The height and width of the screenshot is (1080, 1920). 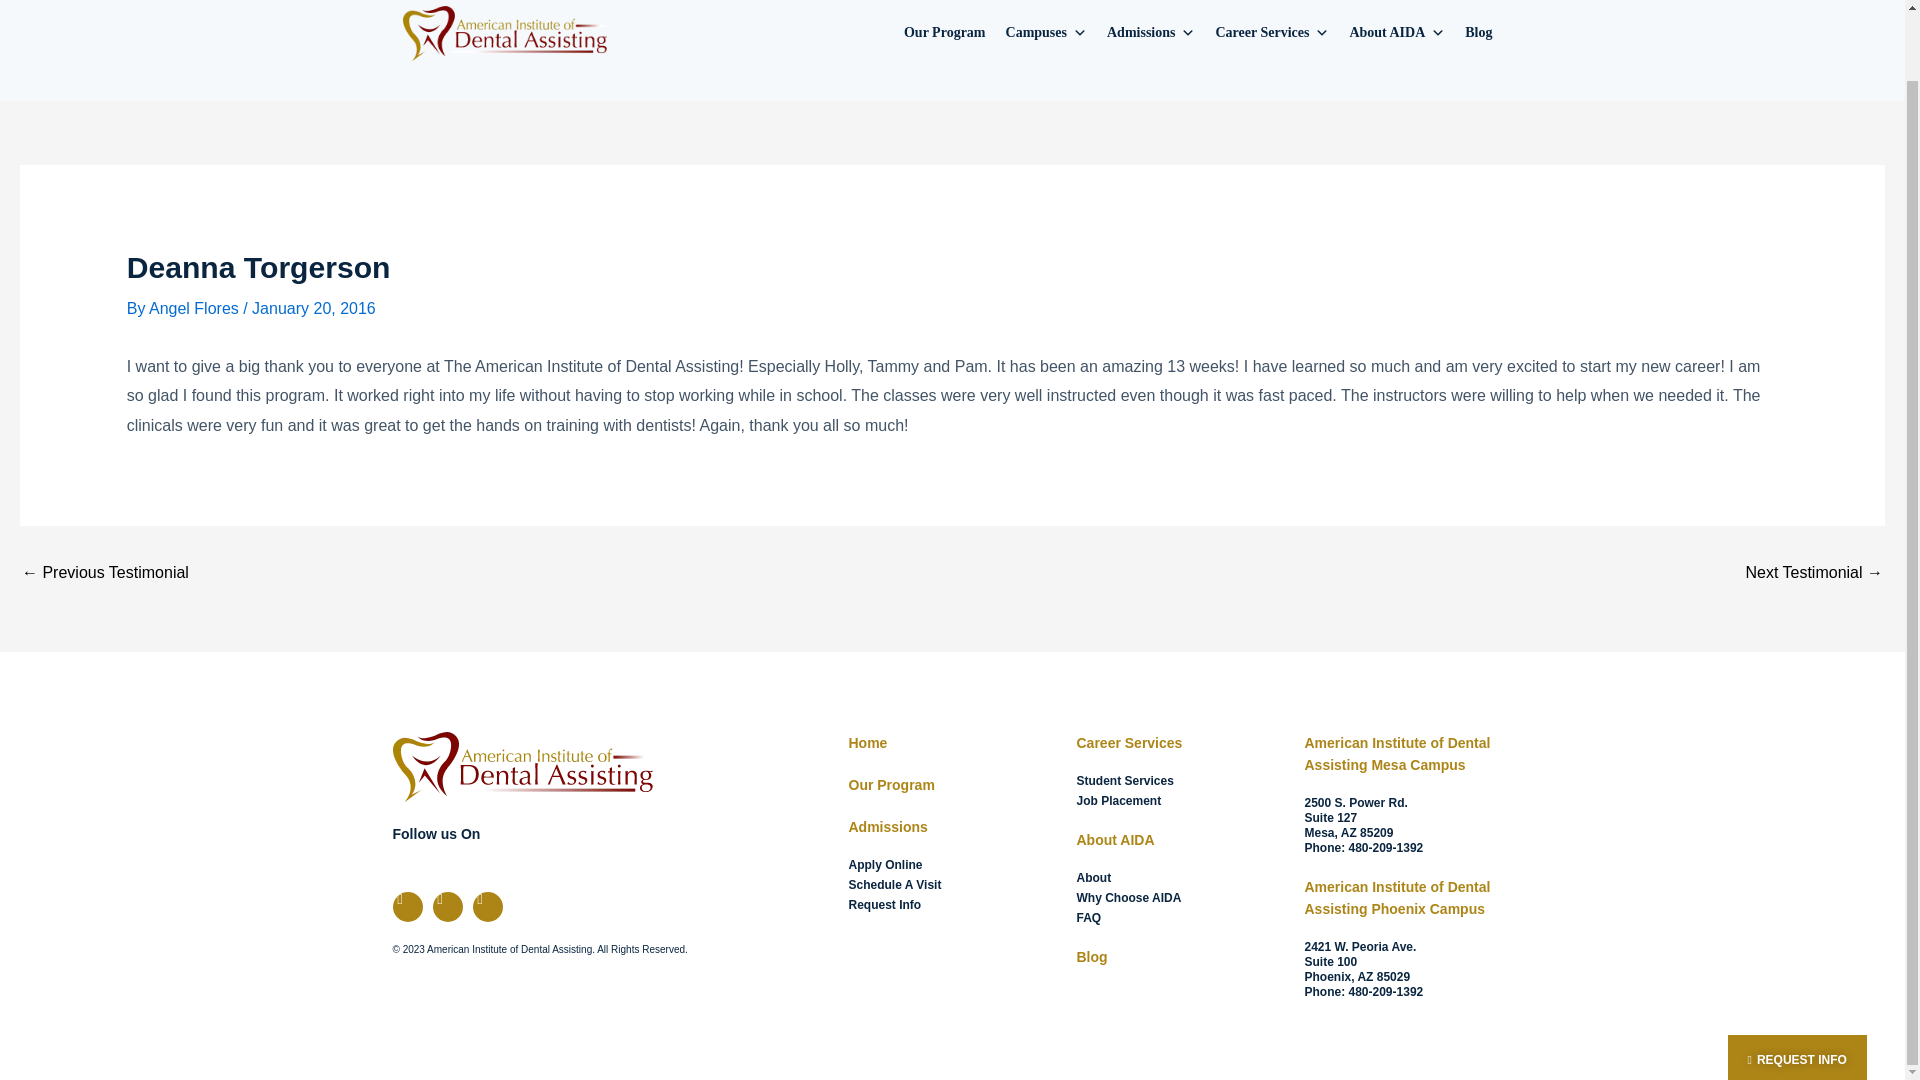 What do you see at coordinates (1396, 32) in the screenshot?
I see `About AIDA` at bounding box center [1396, 32].